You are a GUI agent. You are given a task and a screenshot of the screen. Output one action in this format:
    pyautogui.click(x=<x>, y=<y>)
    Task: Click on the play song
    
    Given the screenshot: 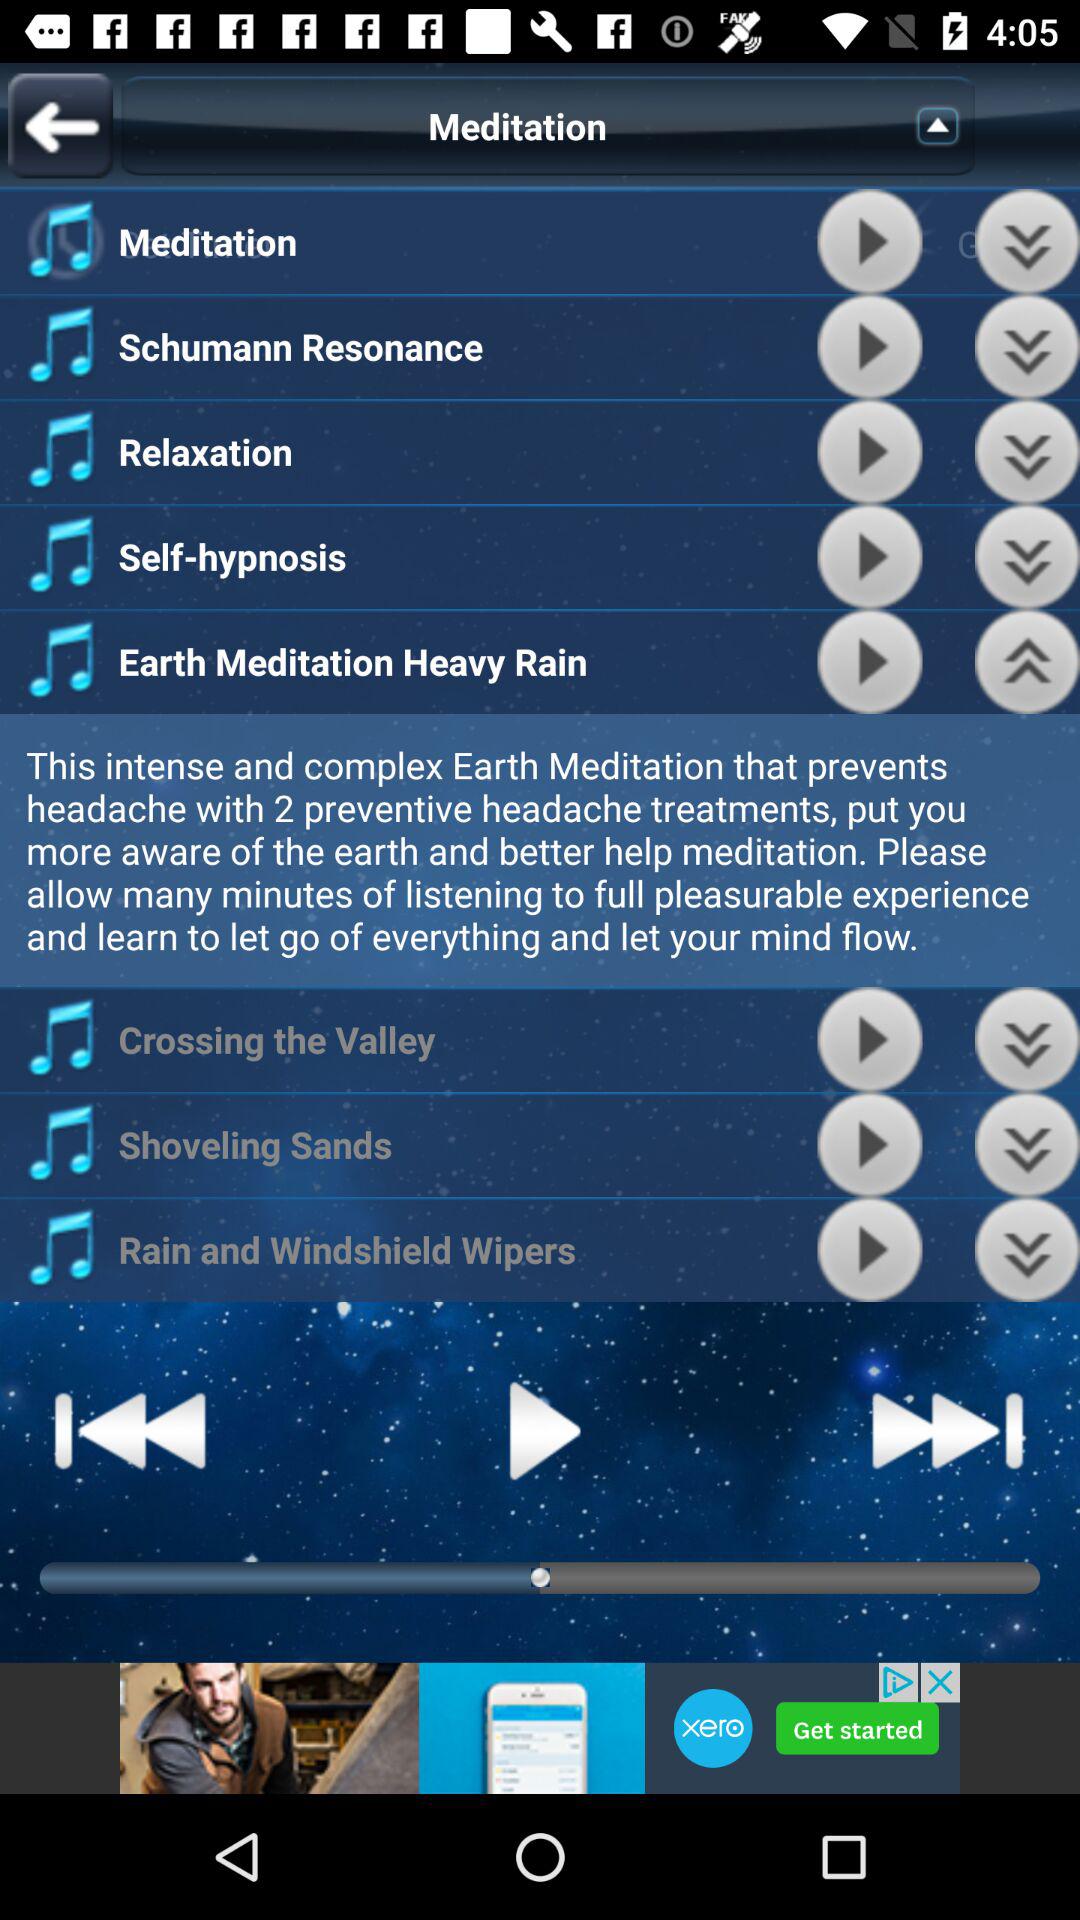 What is the action you would take?
    pyautogui.click(x=870, y=1250)
    